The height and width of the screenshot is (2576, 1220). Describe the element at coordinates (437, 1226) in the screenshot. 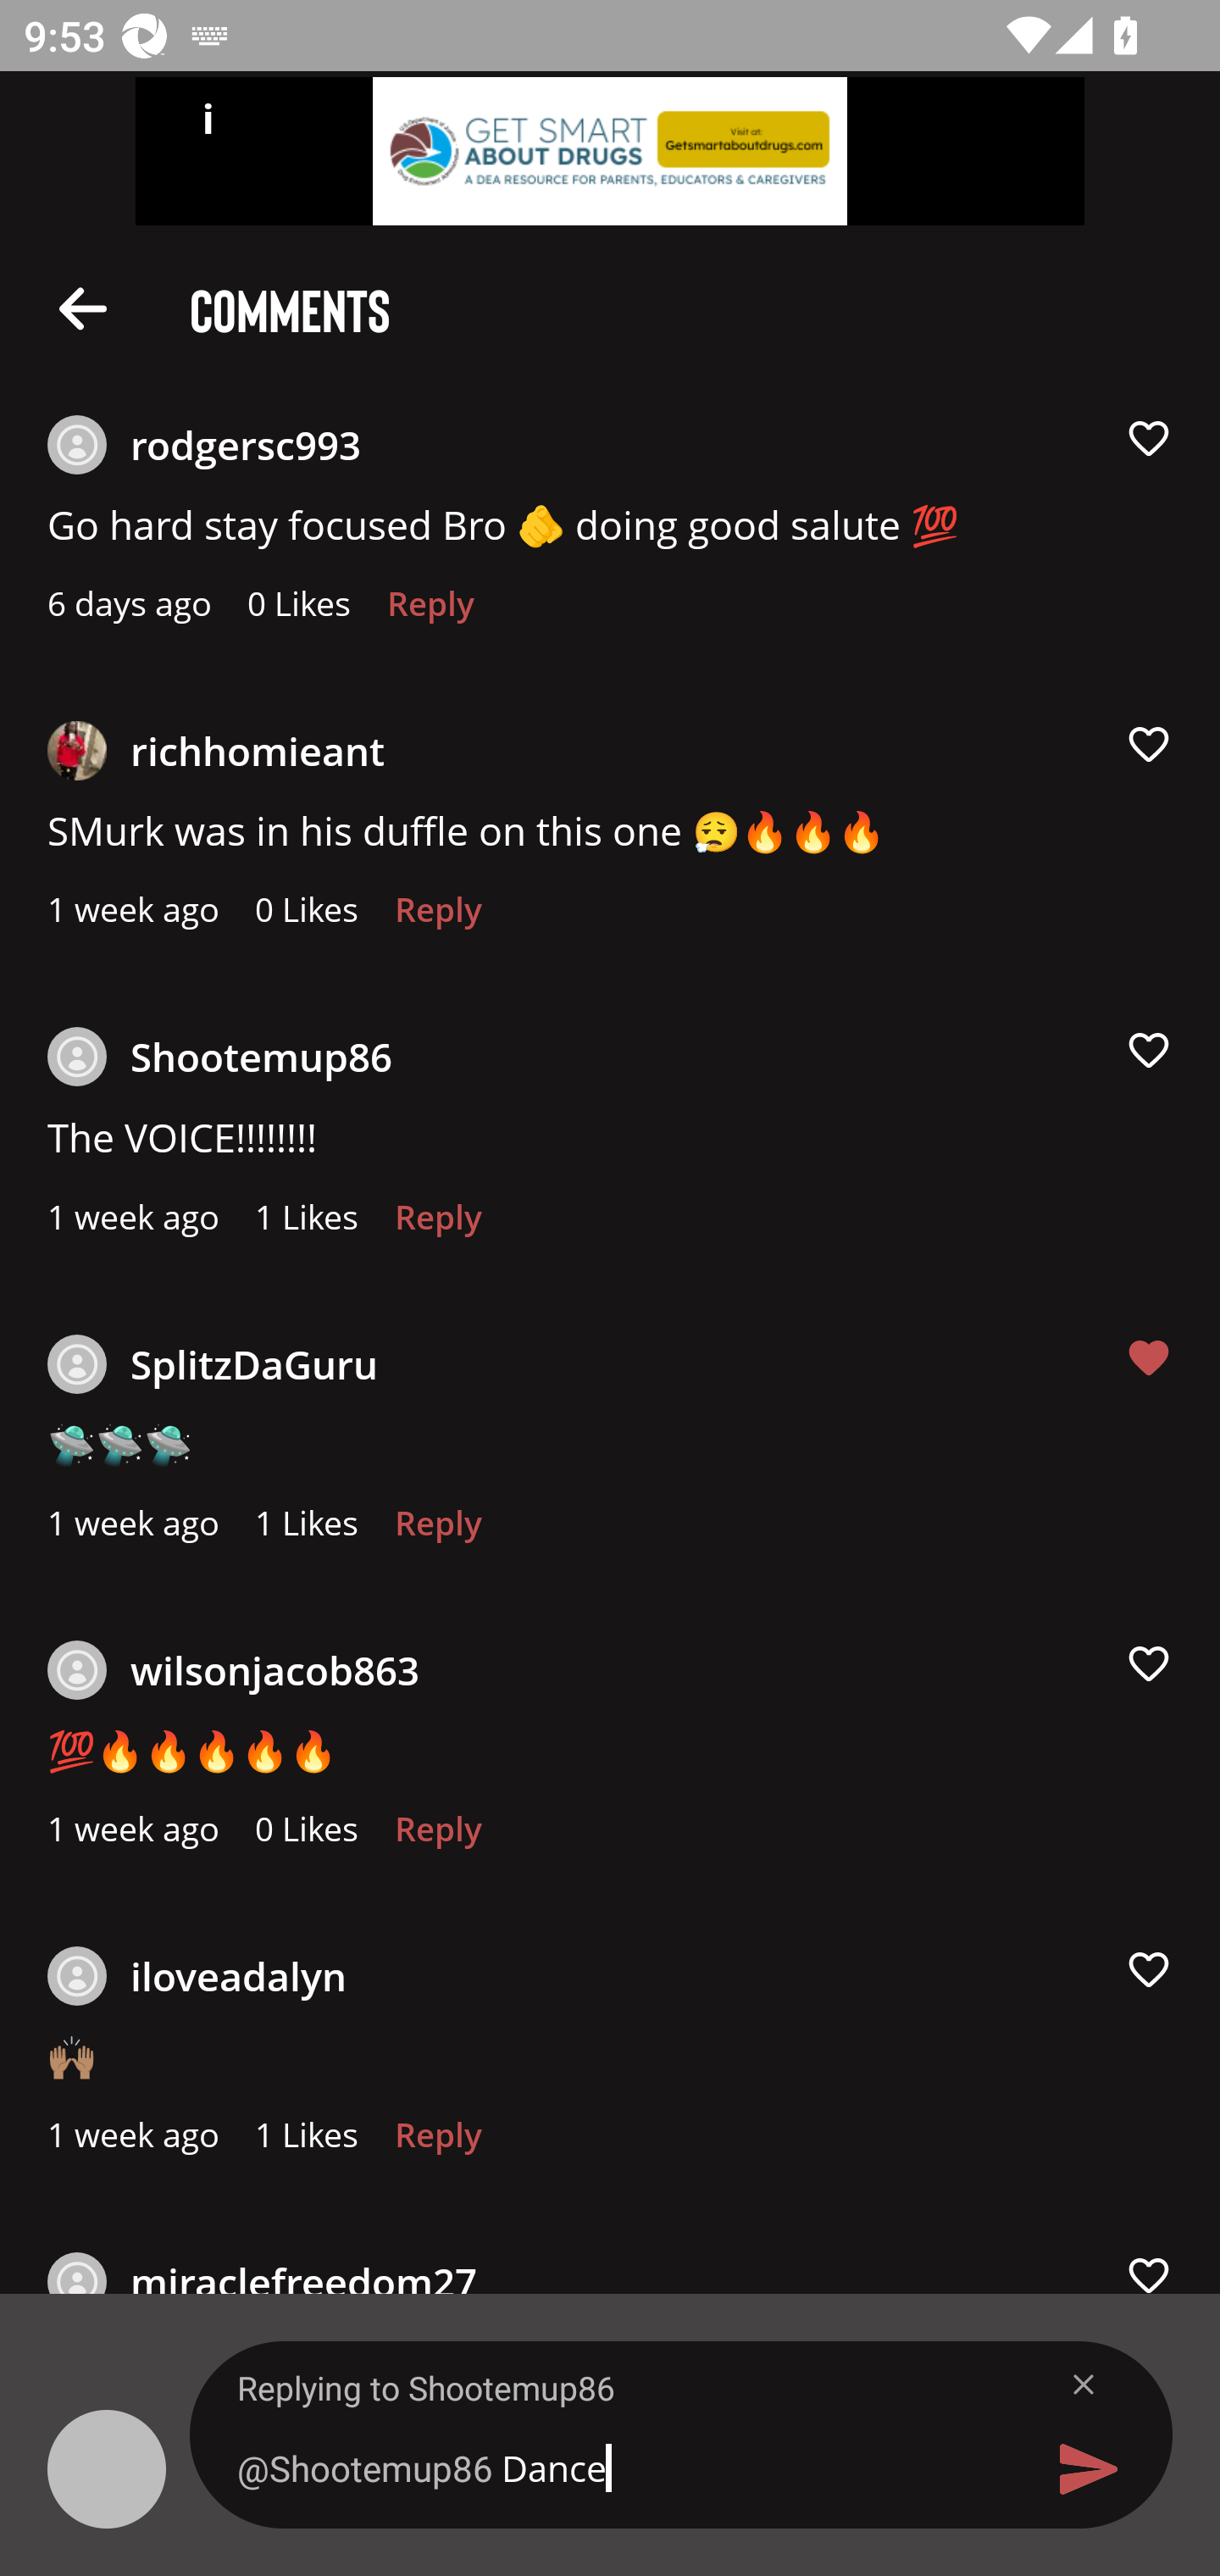

I see `Reply` at that location.